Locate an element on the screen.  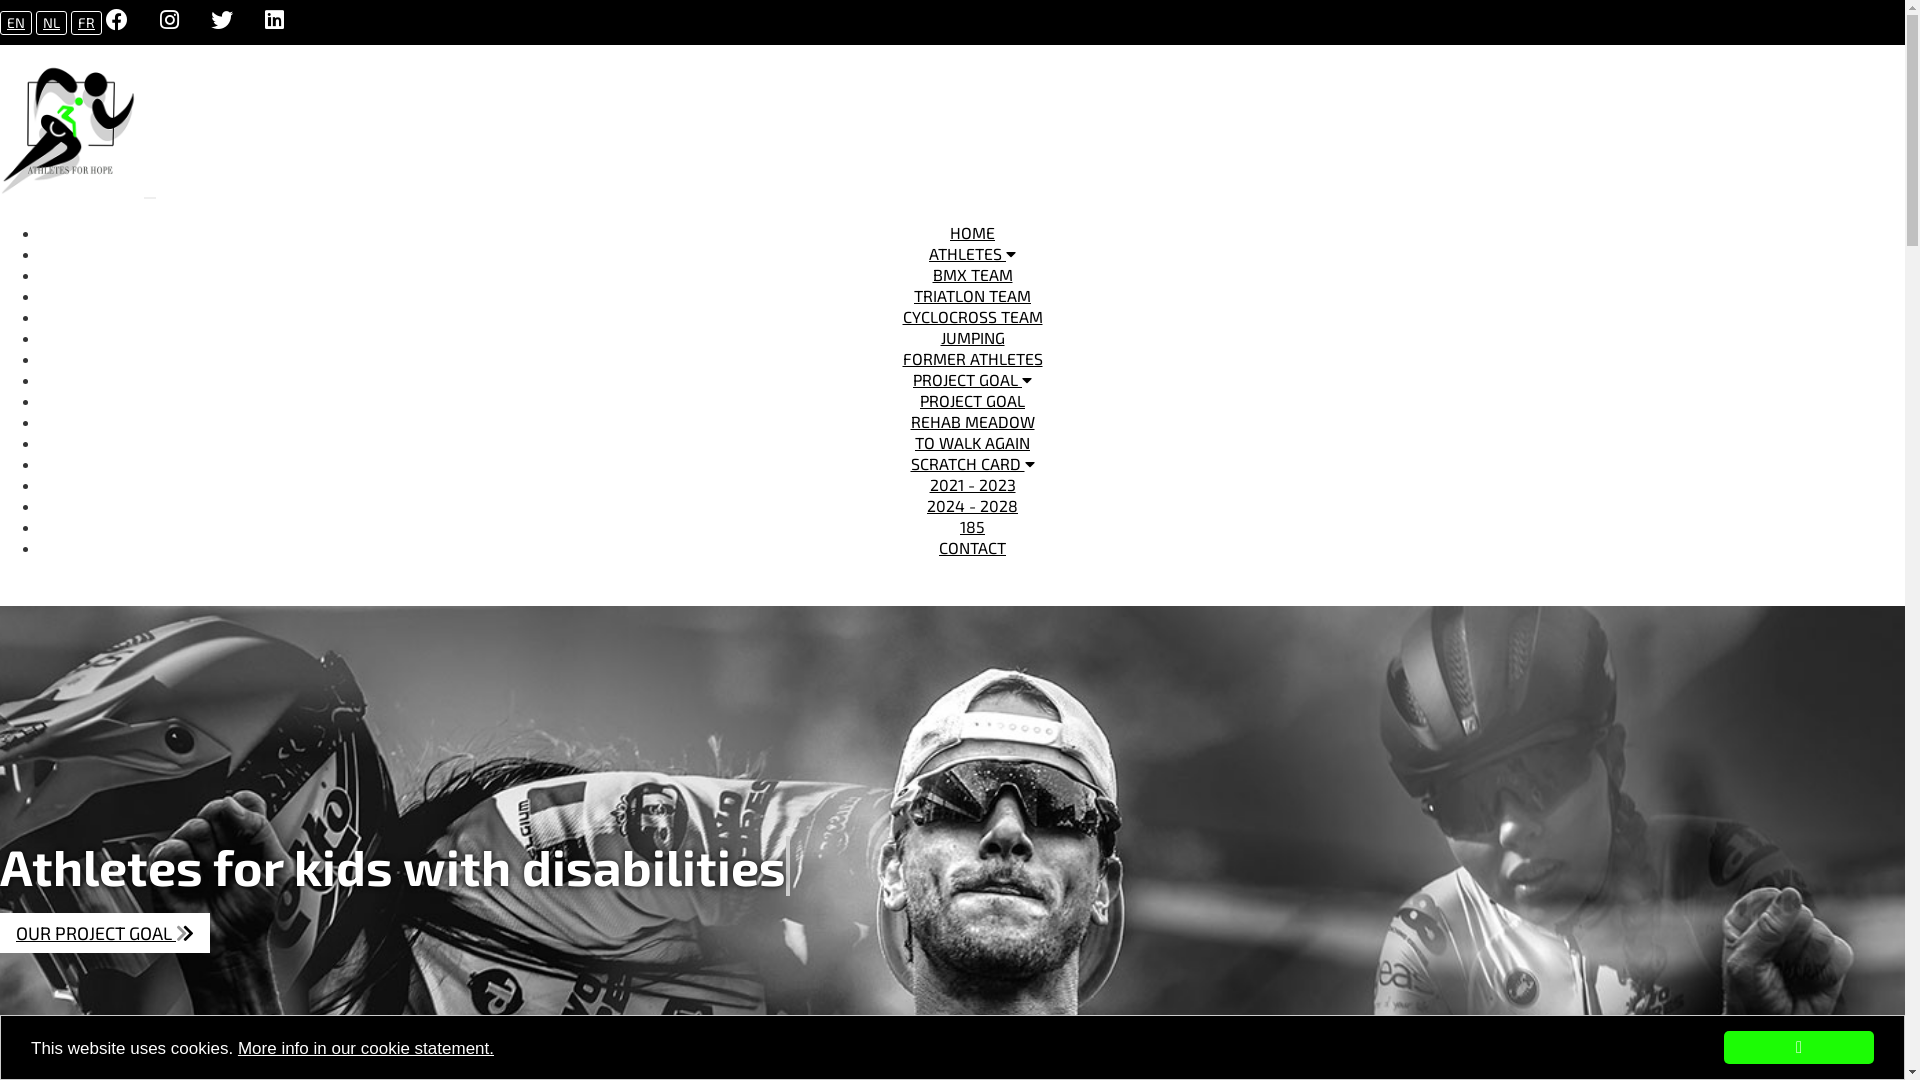
2021 - 2023 is located at coordinates (973, 484).